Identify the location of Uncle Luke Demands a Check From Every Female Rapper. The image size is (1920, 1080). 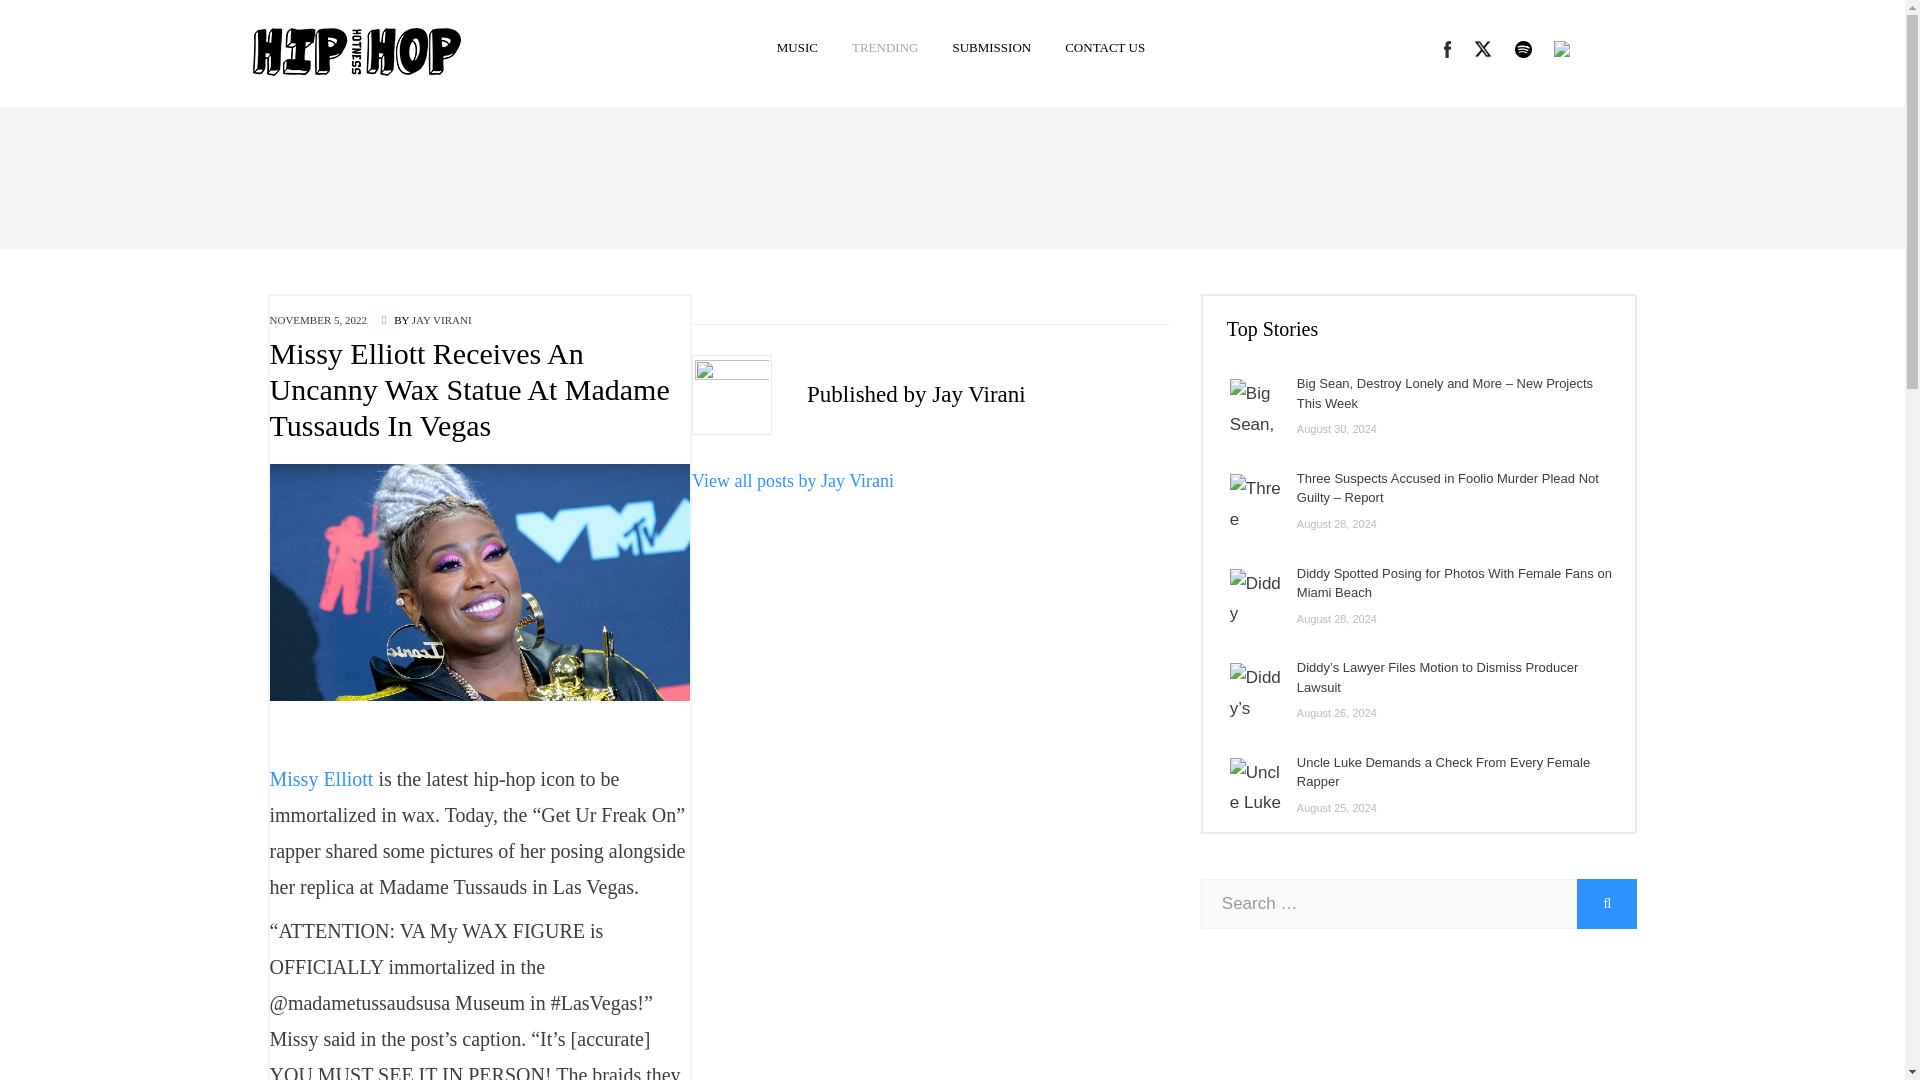
(1443, 772).